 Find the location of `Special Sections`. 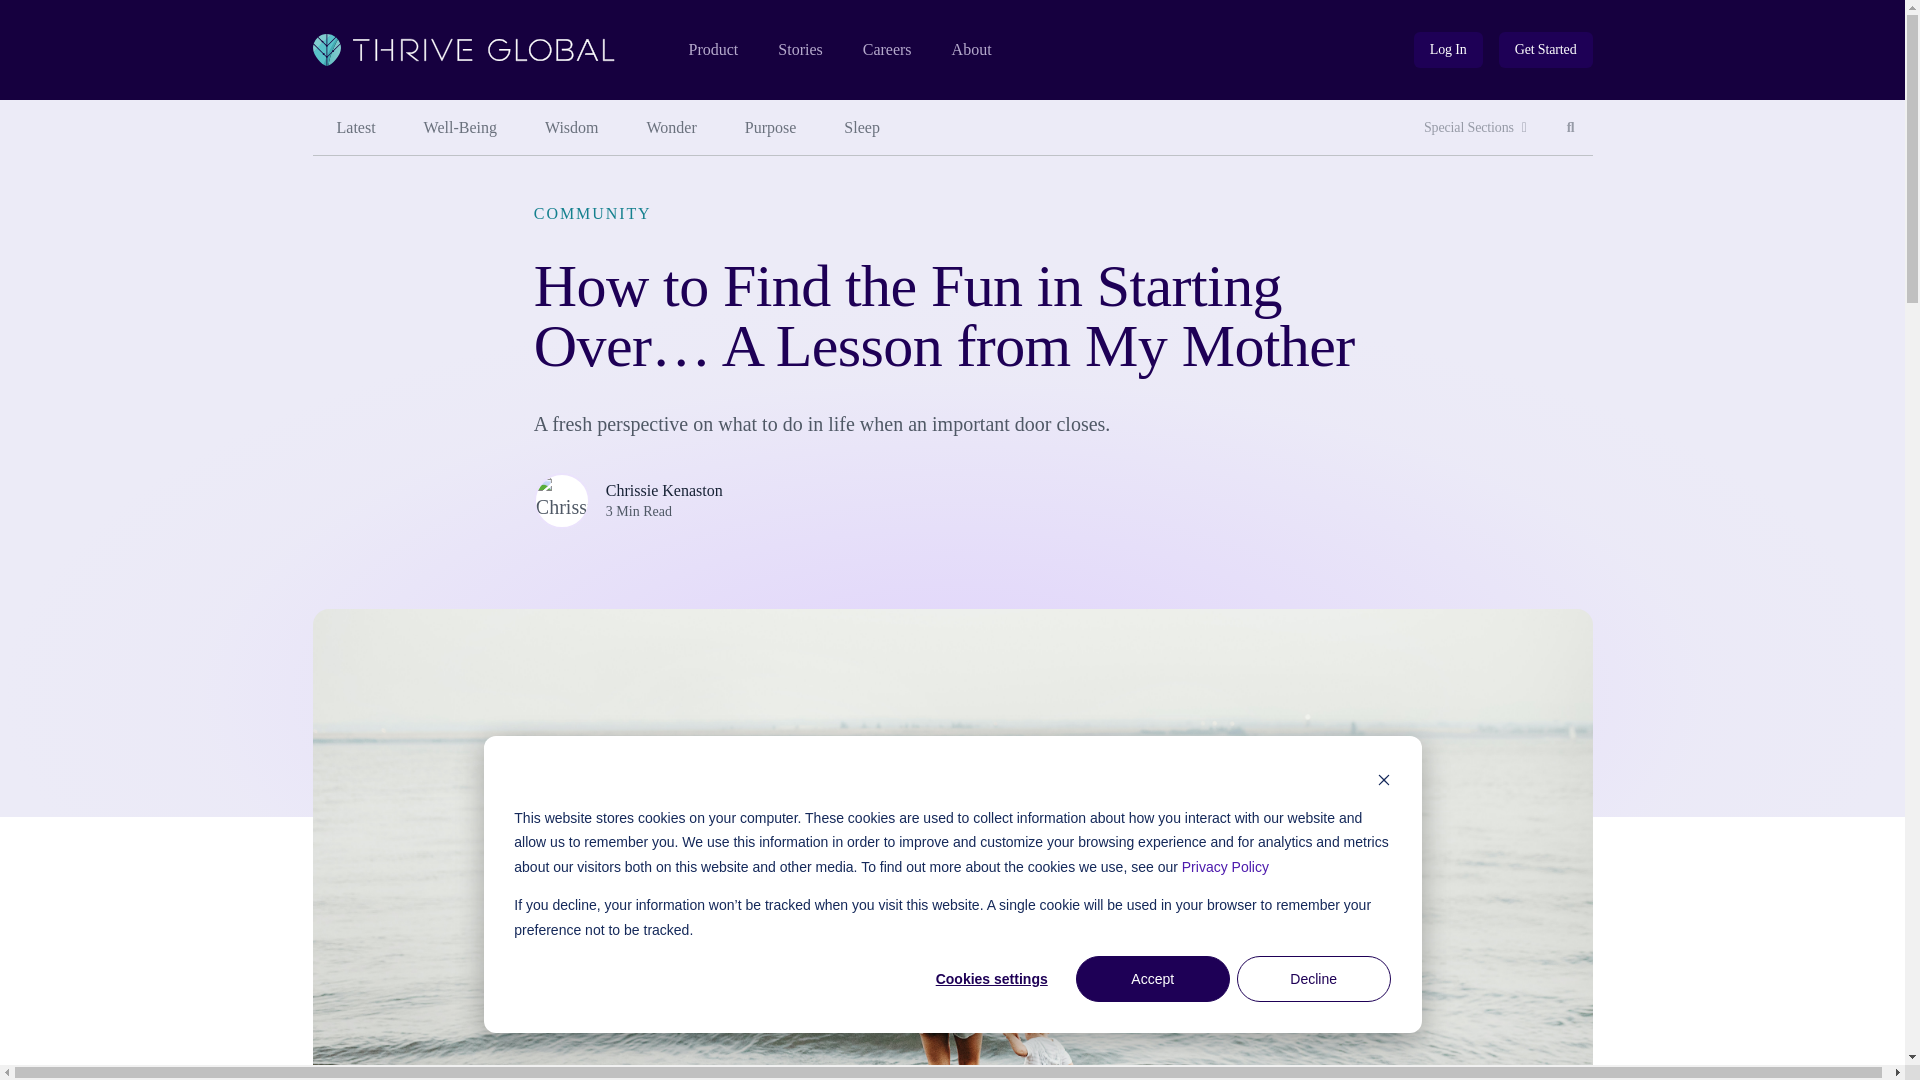

Special Sections is located at coordinates (1475, 128).